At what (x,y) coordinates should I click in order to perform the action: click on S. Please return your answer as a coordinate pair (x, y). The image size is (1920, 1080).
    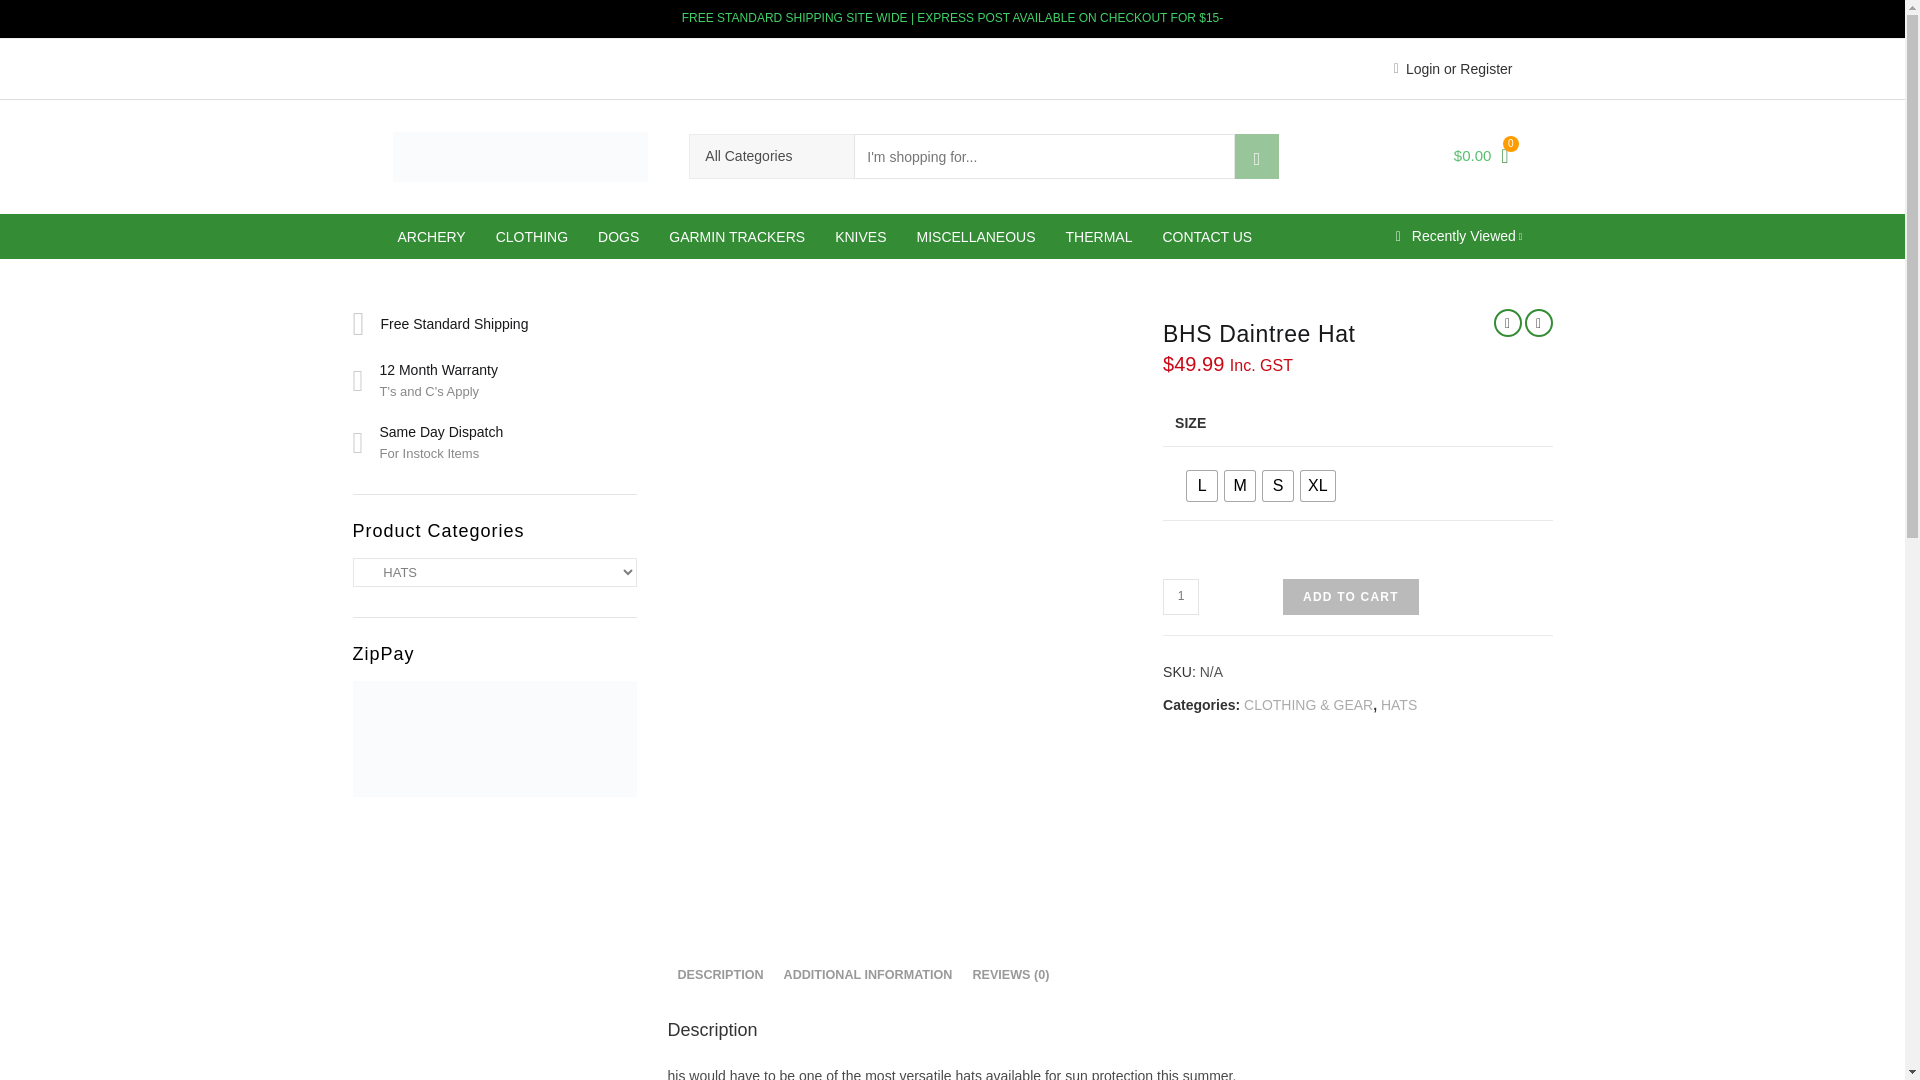
    Looking at the image, I should click on (1278, 486).